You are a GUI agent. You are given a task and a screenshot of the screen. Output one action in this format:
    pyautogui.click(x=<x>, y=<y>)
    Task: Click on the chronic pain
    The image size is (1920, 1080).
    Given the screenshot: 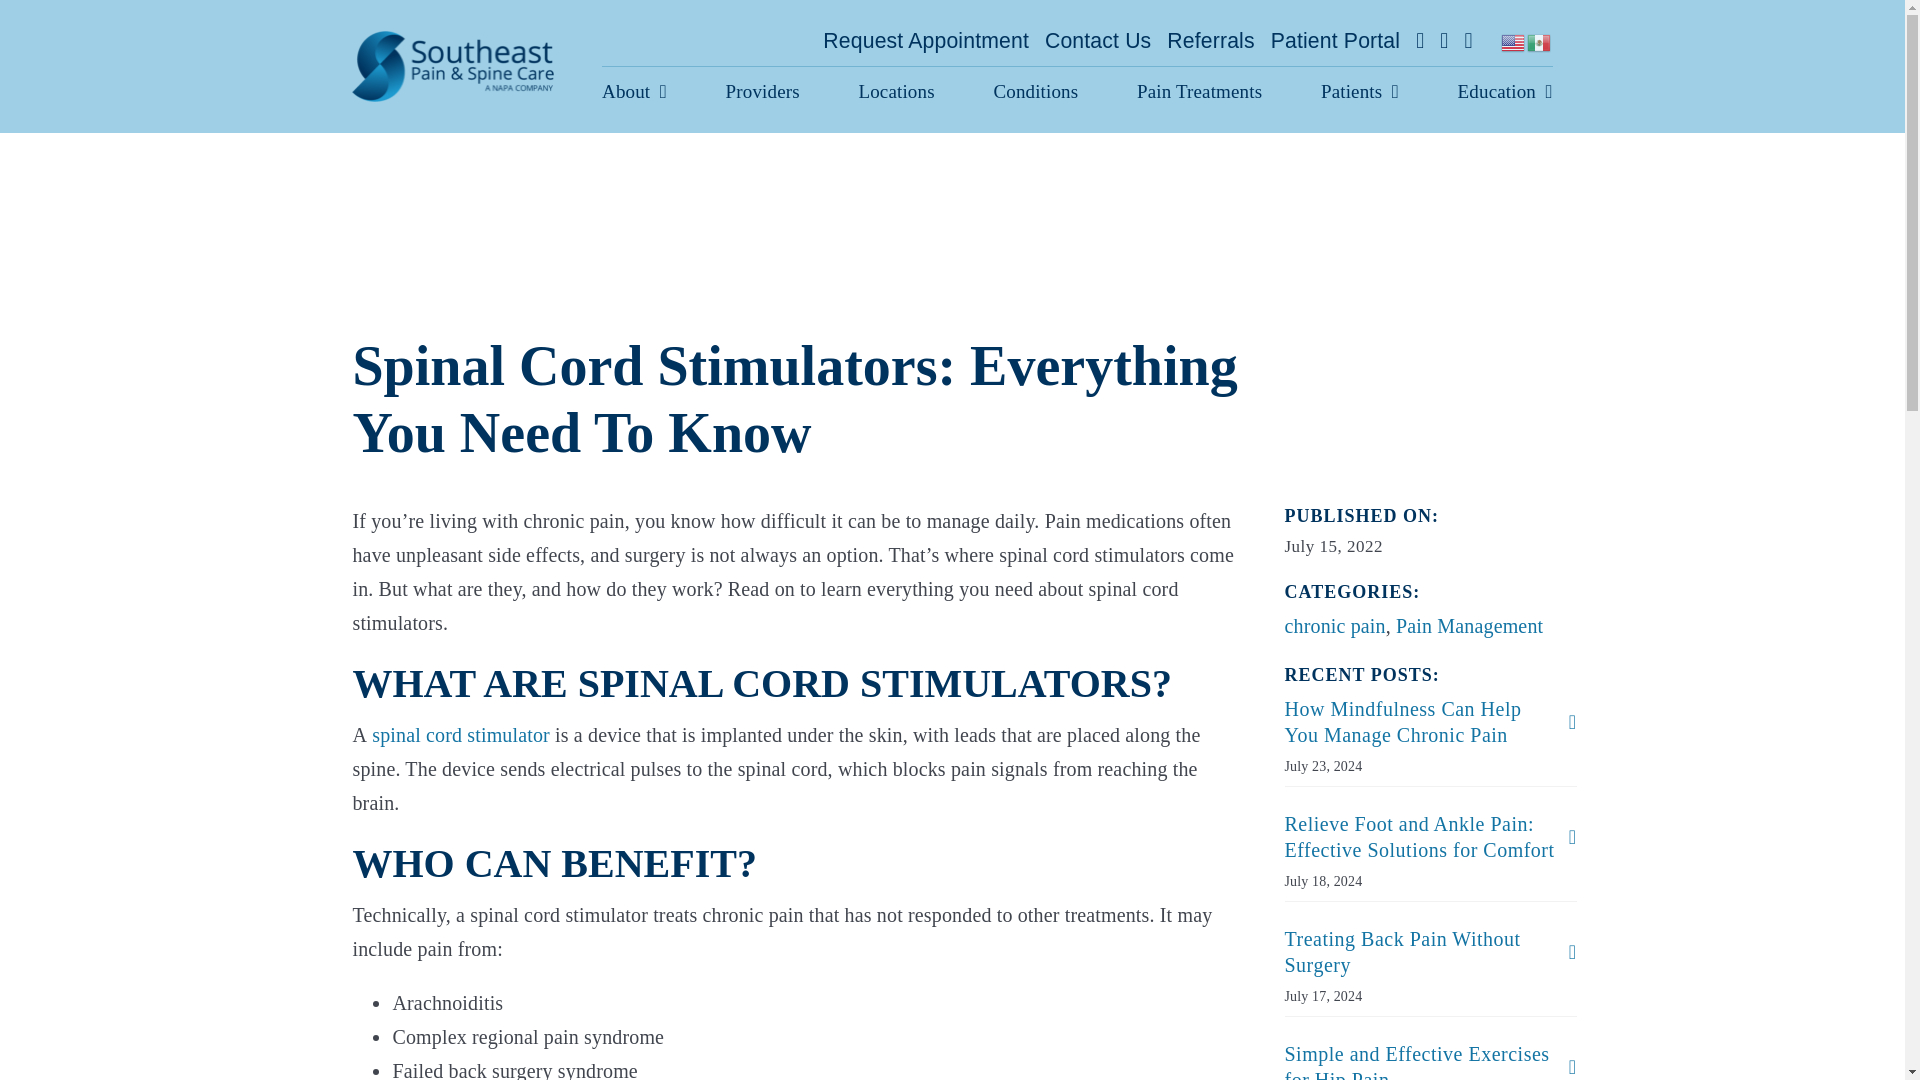 What is the action you would take?
    pyautogui.click(x=1334, y=626)
    